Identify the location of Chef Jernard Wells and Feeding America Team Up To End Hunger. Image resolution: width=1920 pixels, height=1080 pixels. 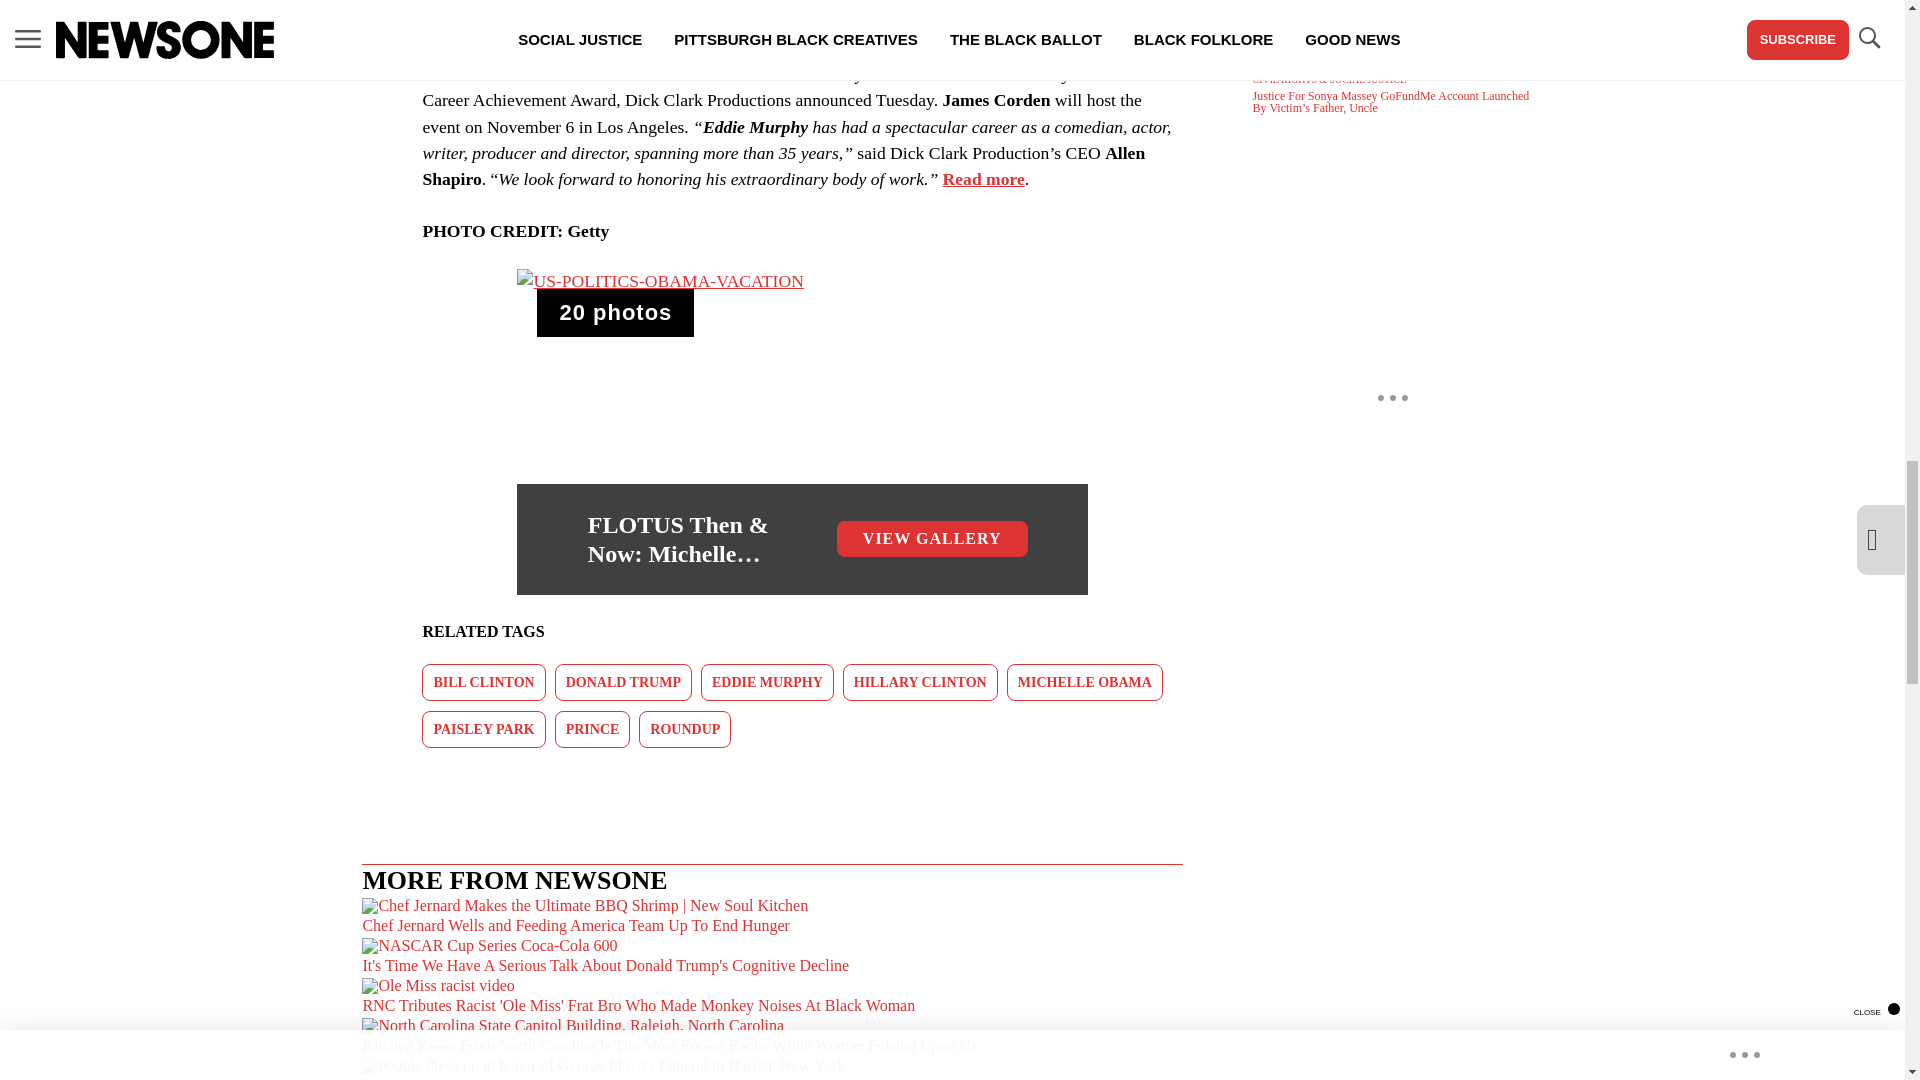
(772, 918).